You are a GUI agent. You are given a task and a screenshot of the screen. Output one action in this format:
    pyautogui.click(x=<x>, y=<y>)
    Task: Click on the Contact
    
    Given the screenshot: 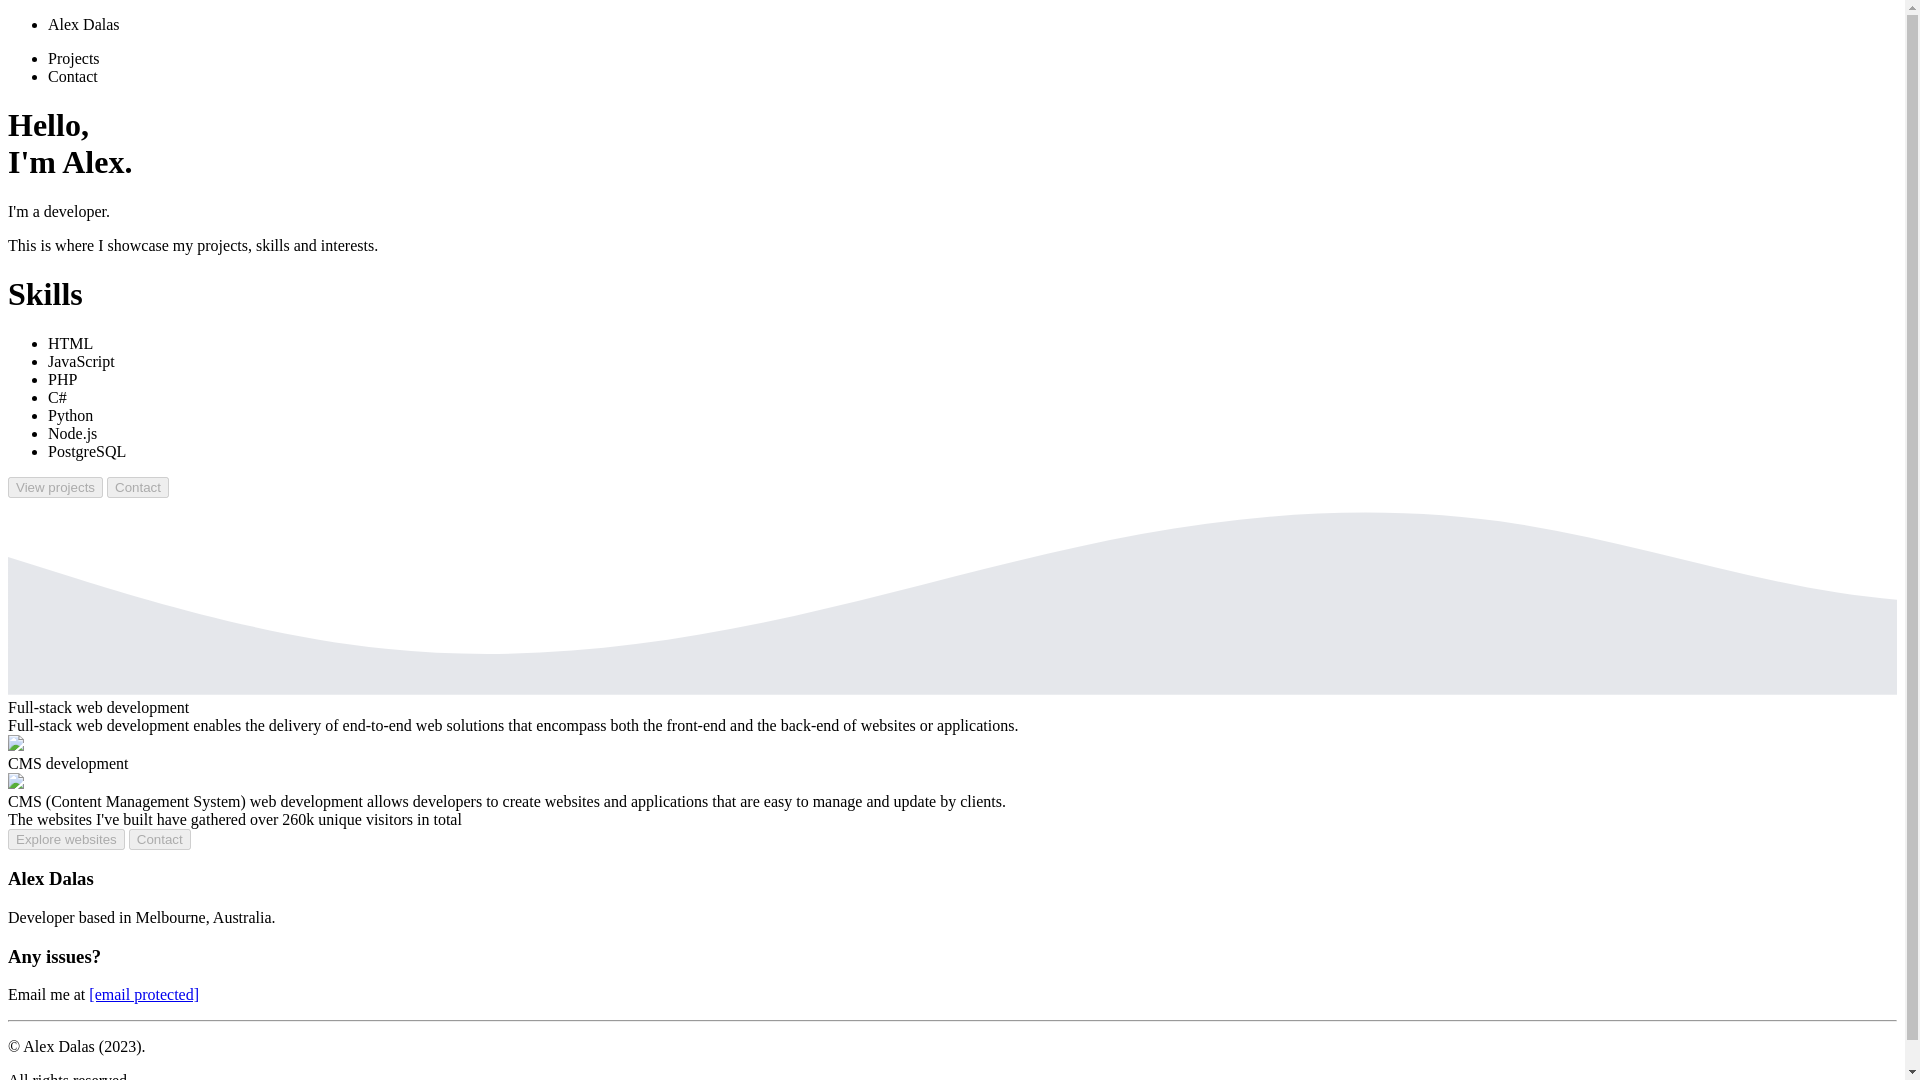 What is the action you would take?
    pyautogui.click(x=138, y=487)
    